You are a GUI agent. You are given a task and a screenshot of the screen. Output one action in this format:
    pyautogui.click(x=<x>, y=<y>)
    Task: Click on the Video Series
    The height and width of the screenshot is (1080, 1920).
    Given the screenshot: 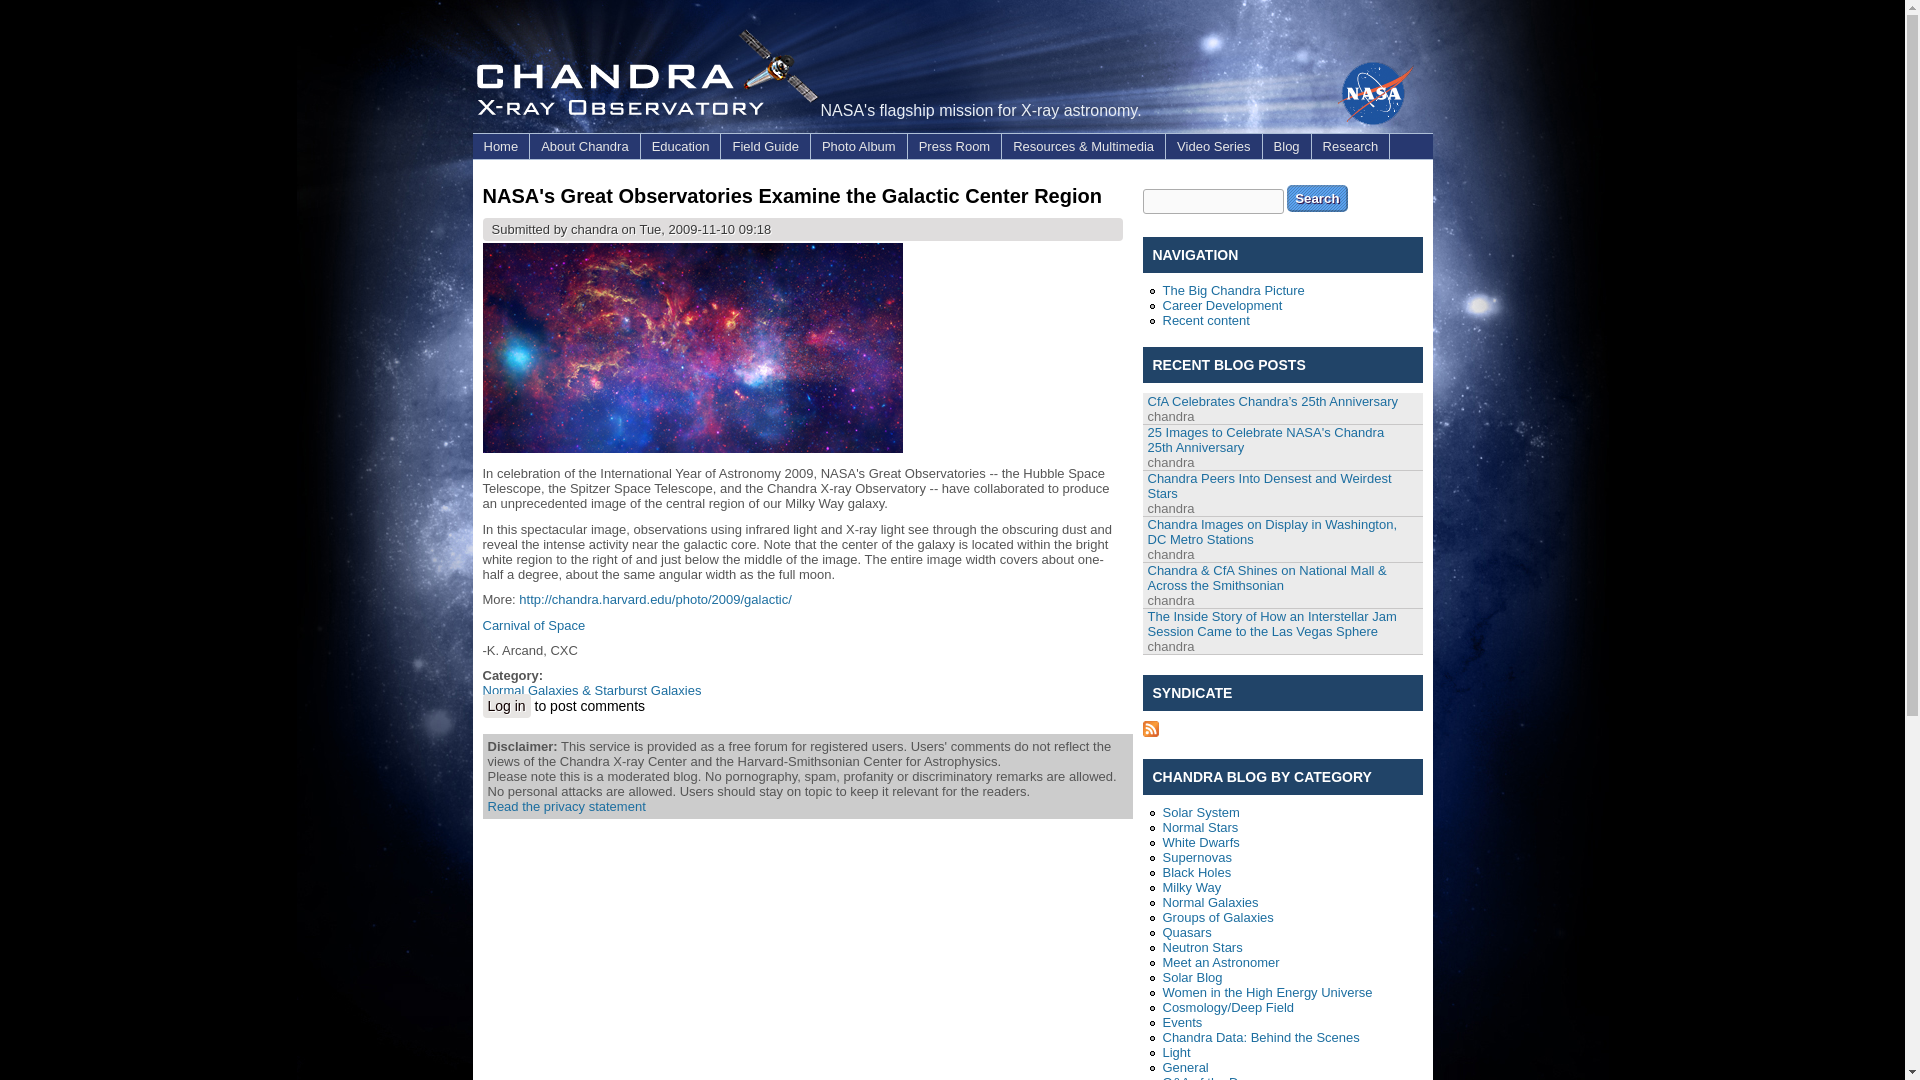 What is the action you would take?
    pyautogui.click(x=1213, y=146)
    